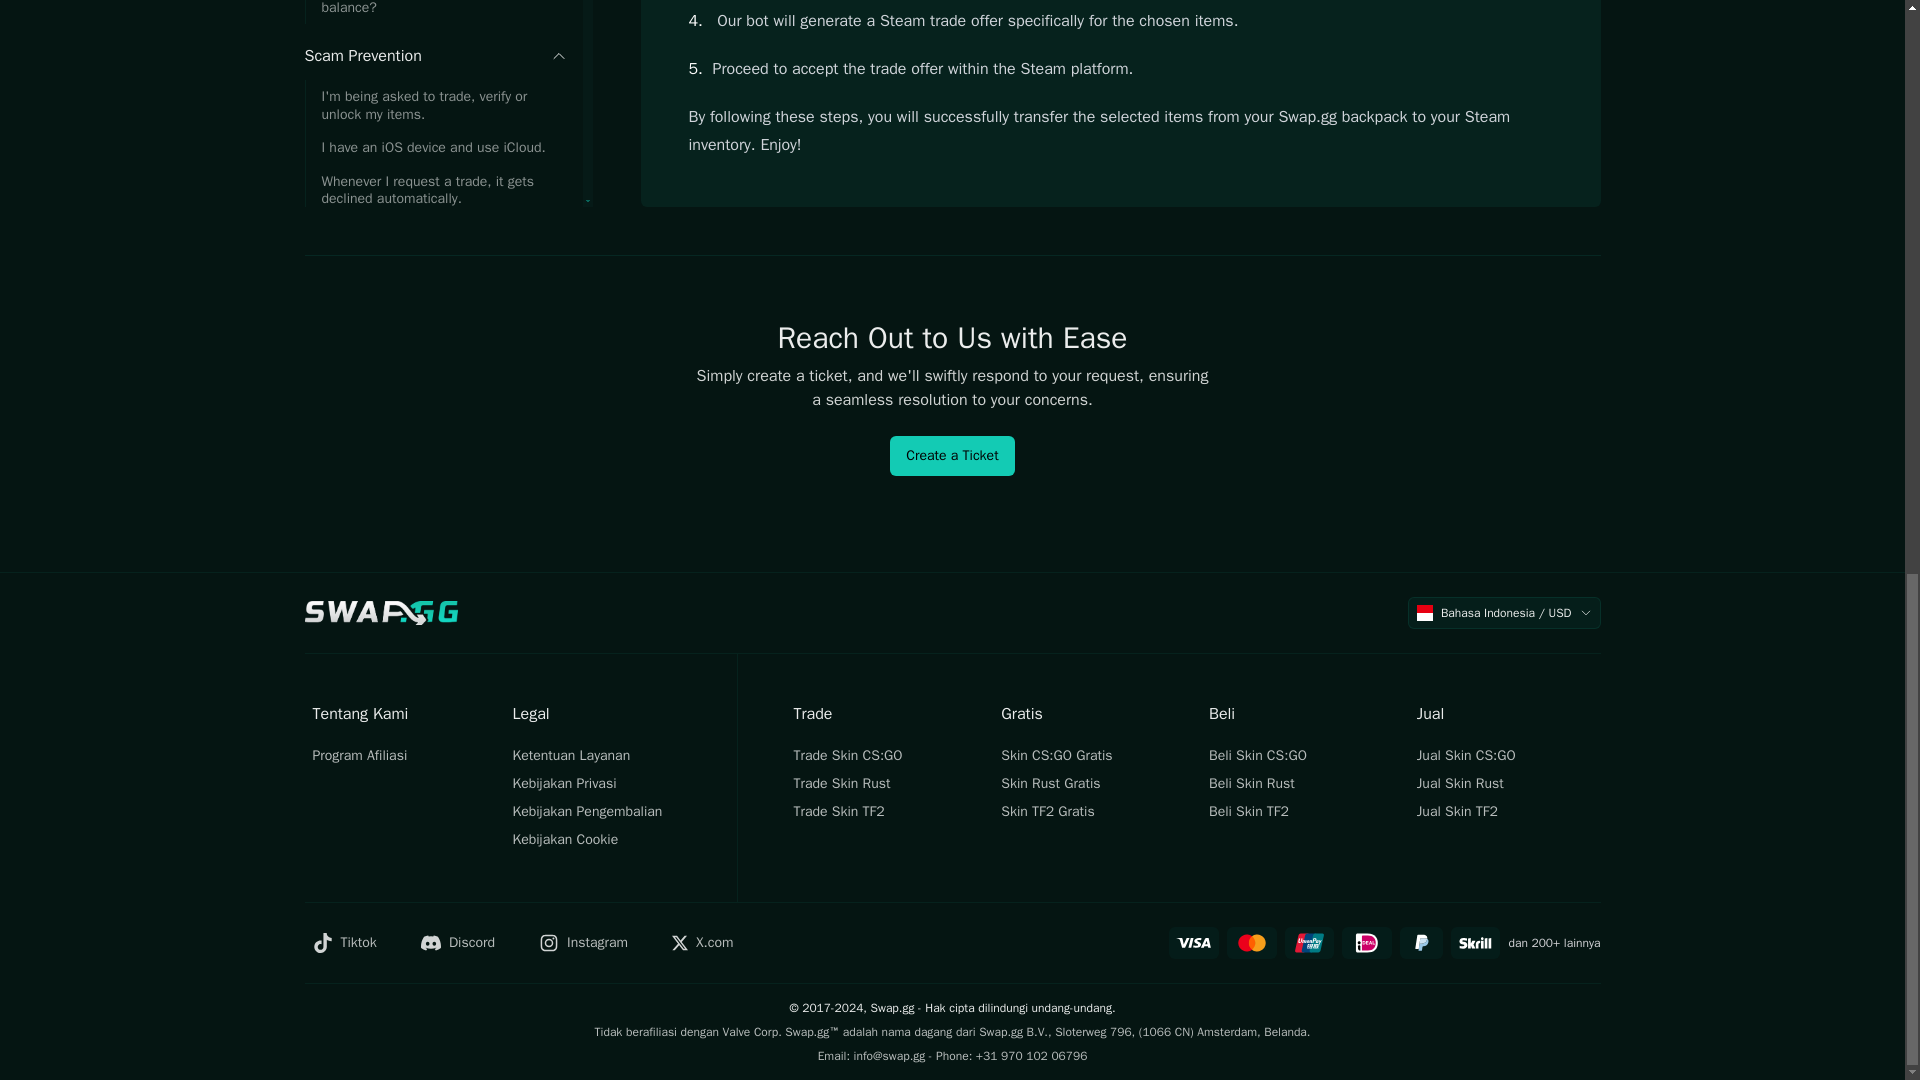 This screenshot has width=1920, height=1080. I want to click on Mastercard, so click(1251, 942).